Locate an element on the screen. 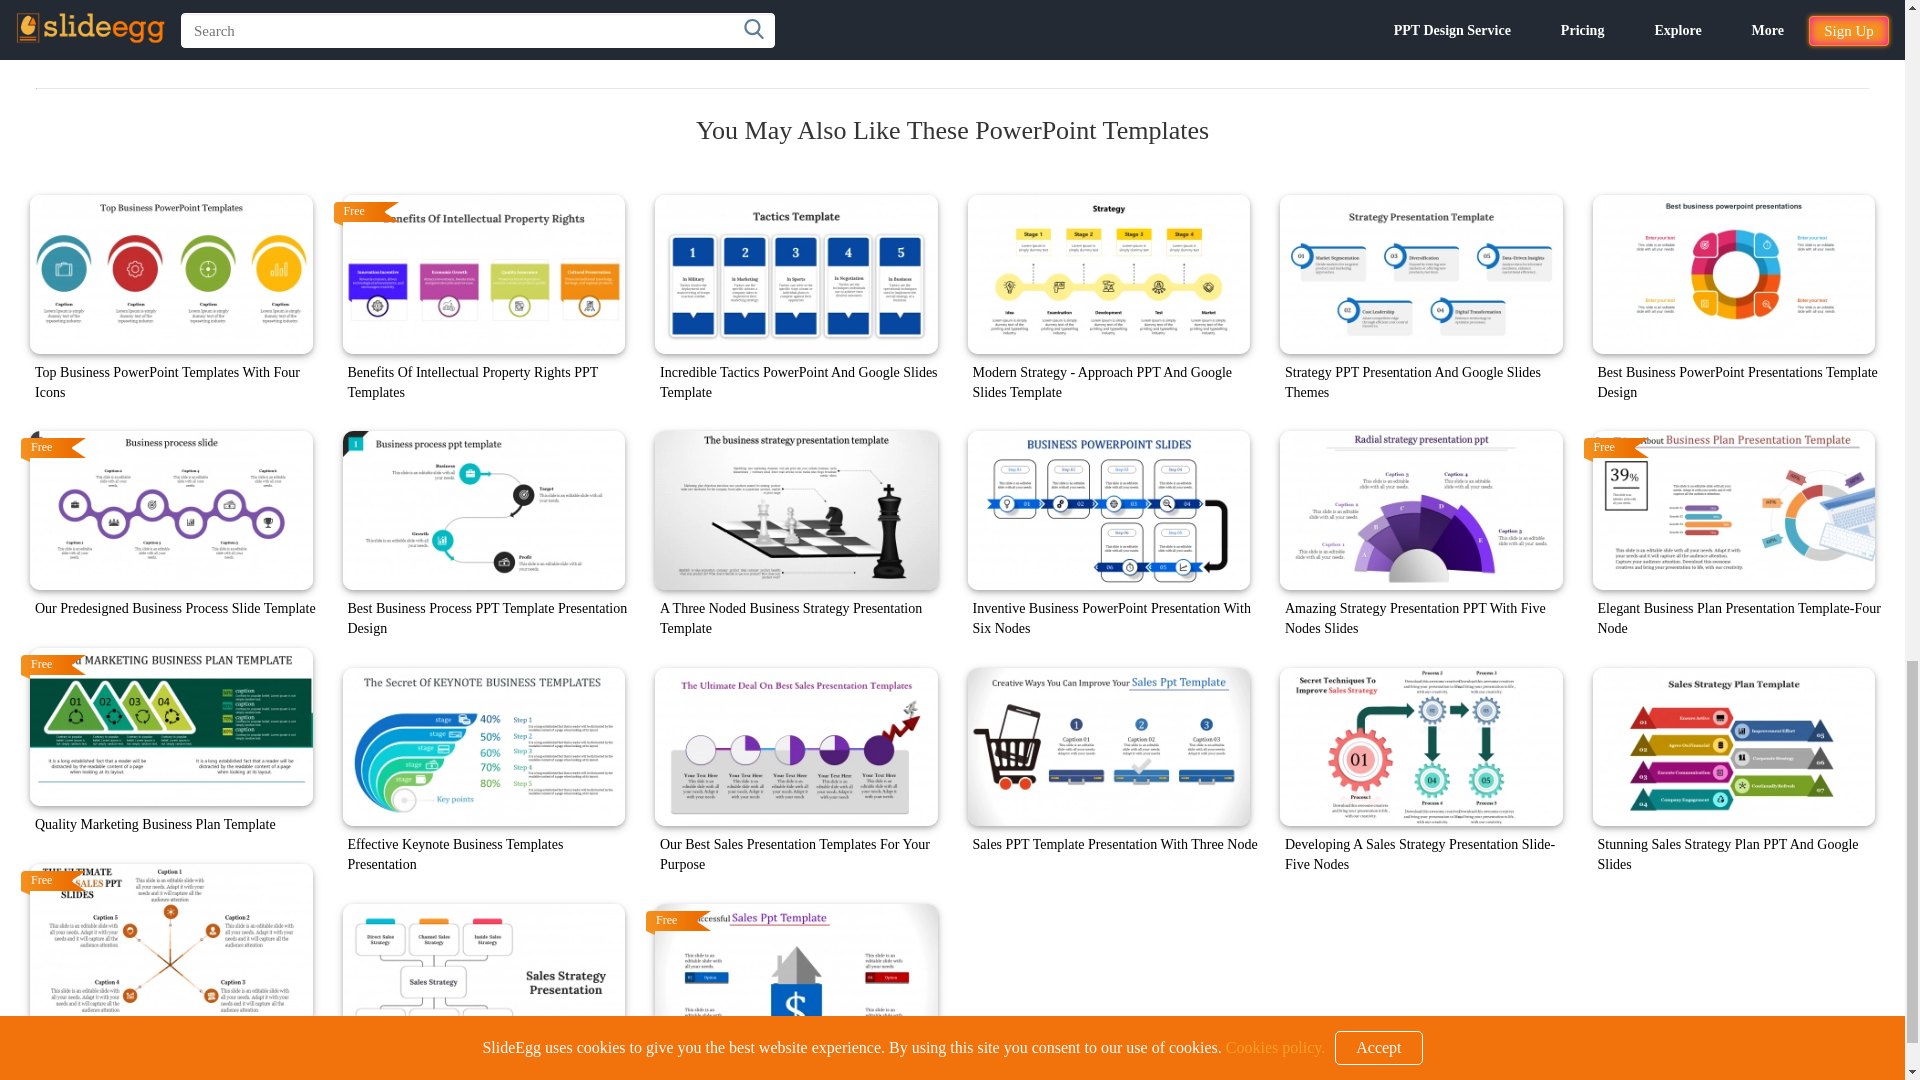  Strategy PPT Presentation And Google Slides Themes is located at coordinates (1421, 274).